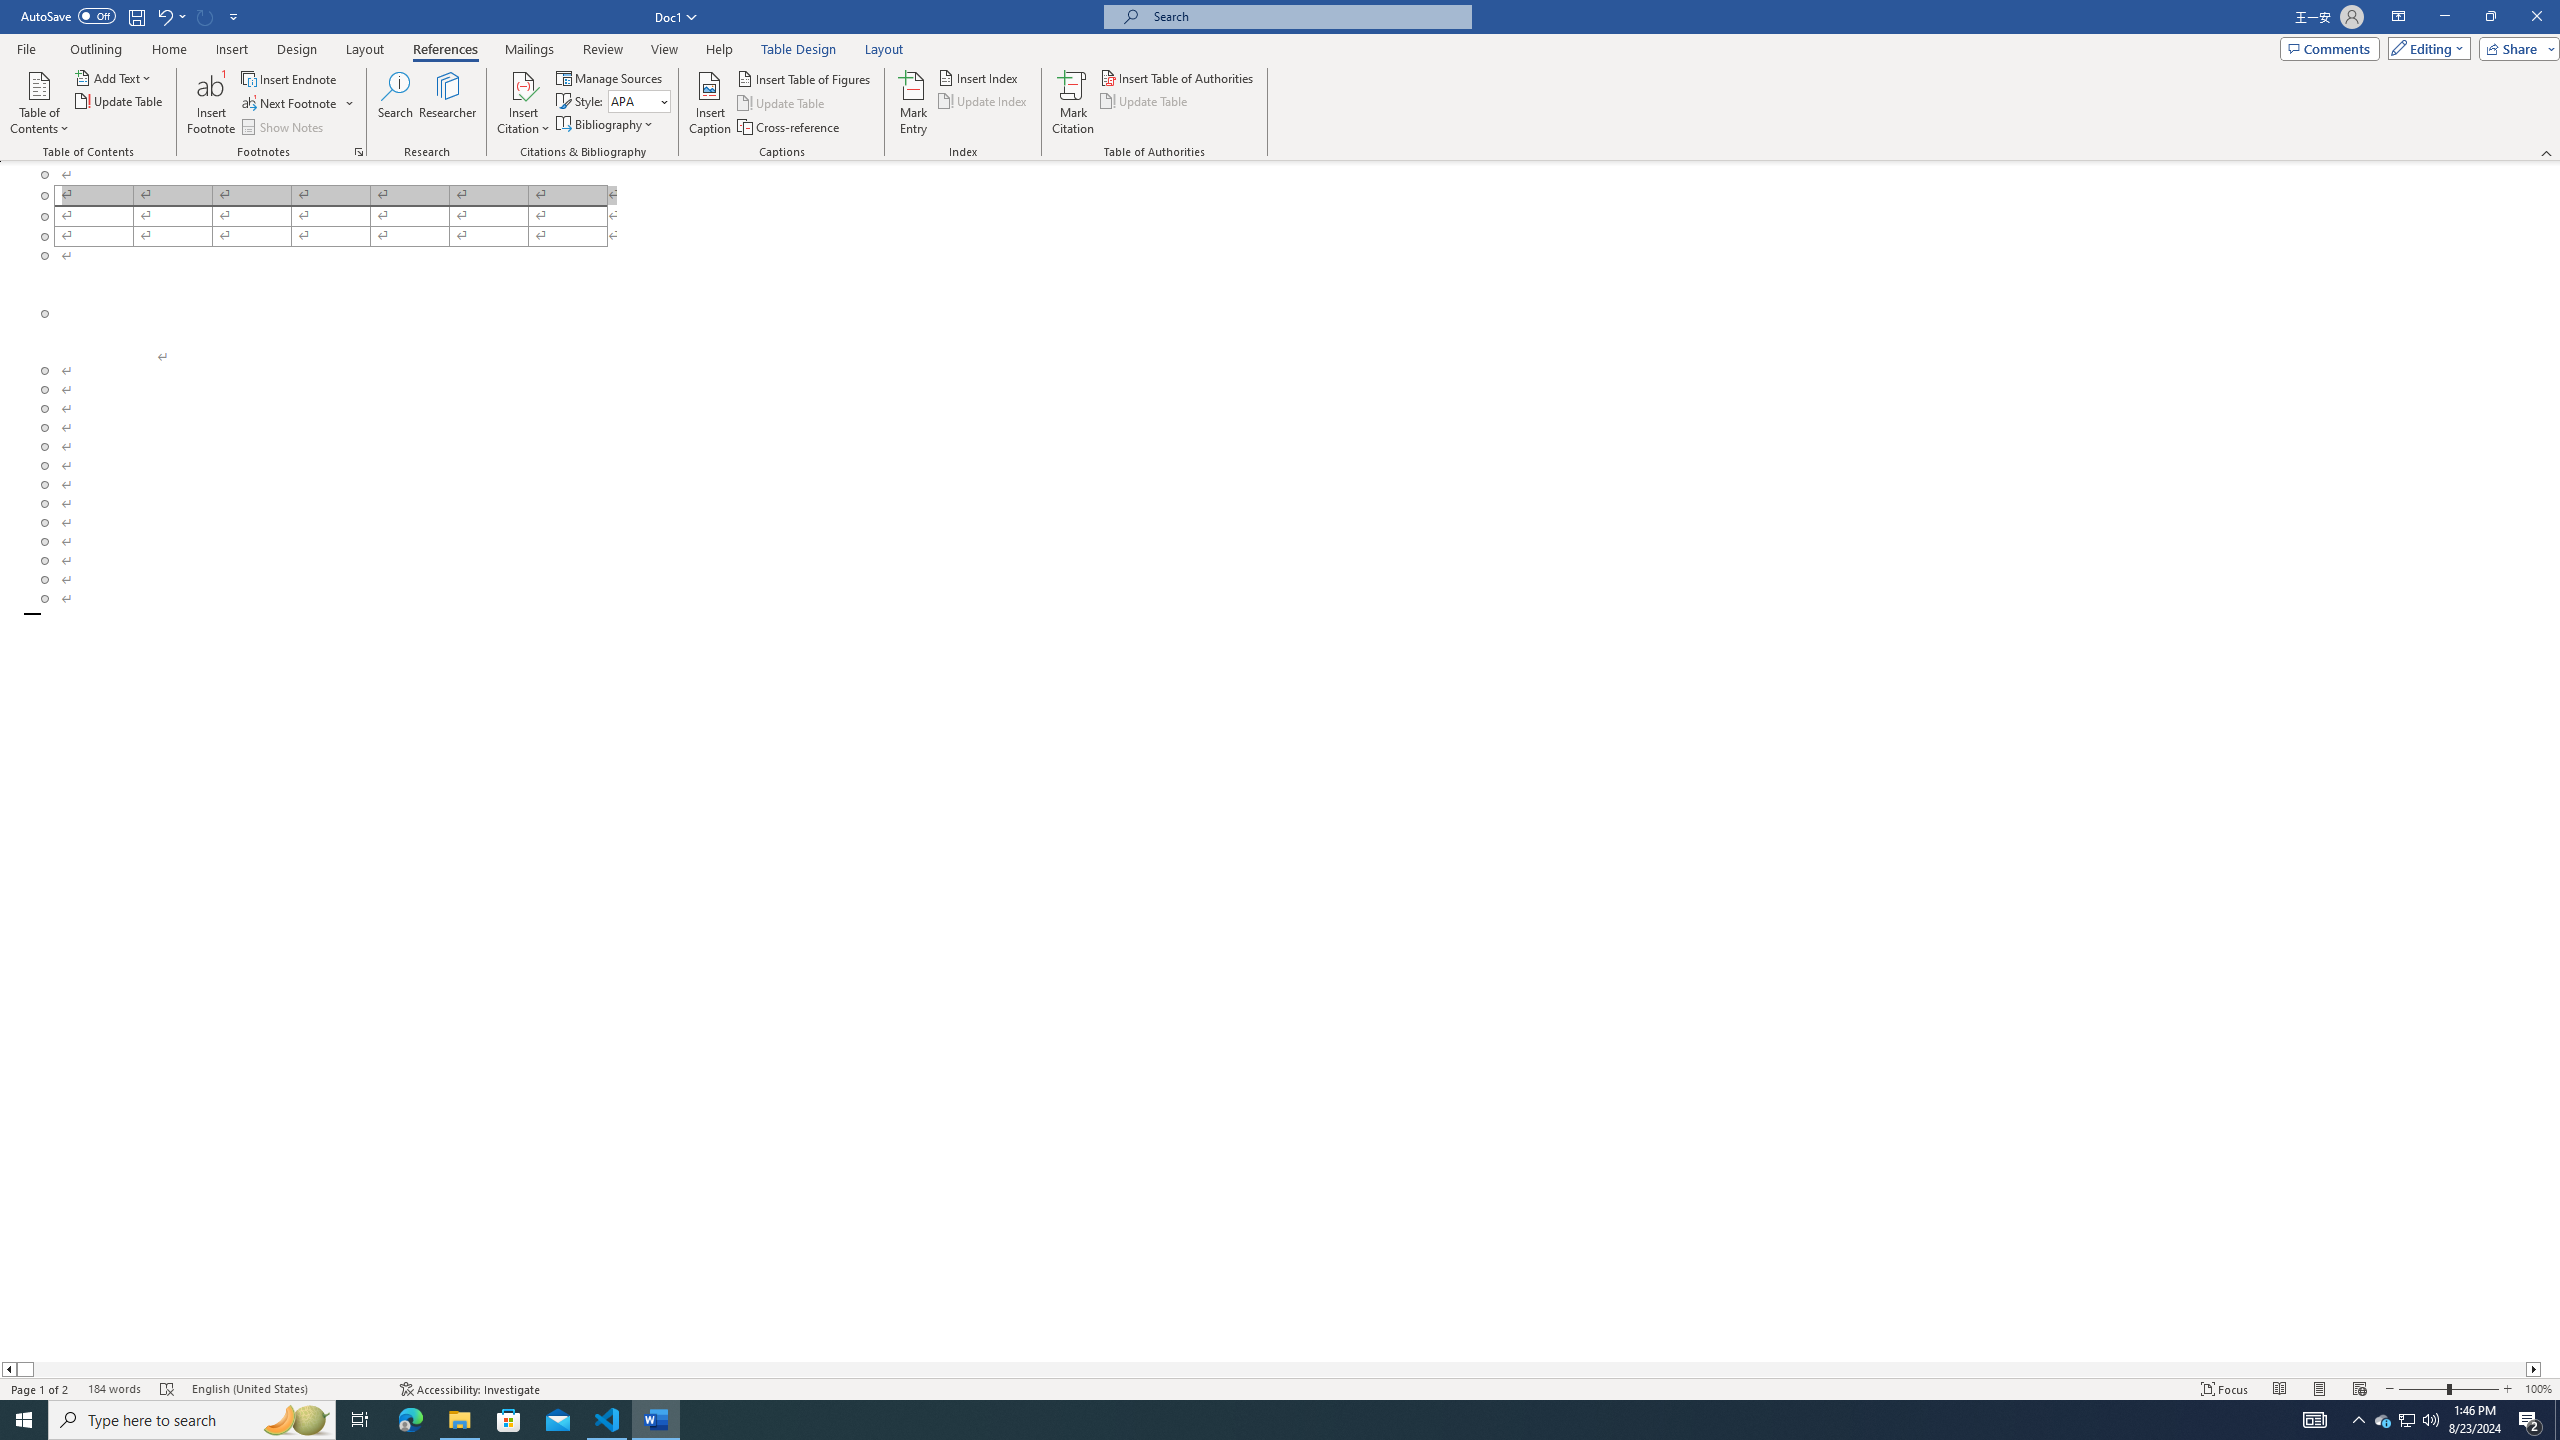 This screenshot has width=2560, height=1440. What do you see at coordinates (96, 49) in the screenshot?
I see `Outlining` at bounding box center [96, 49].